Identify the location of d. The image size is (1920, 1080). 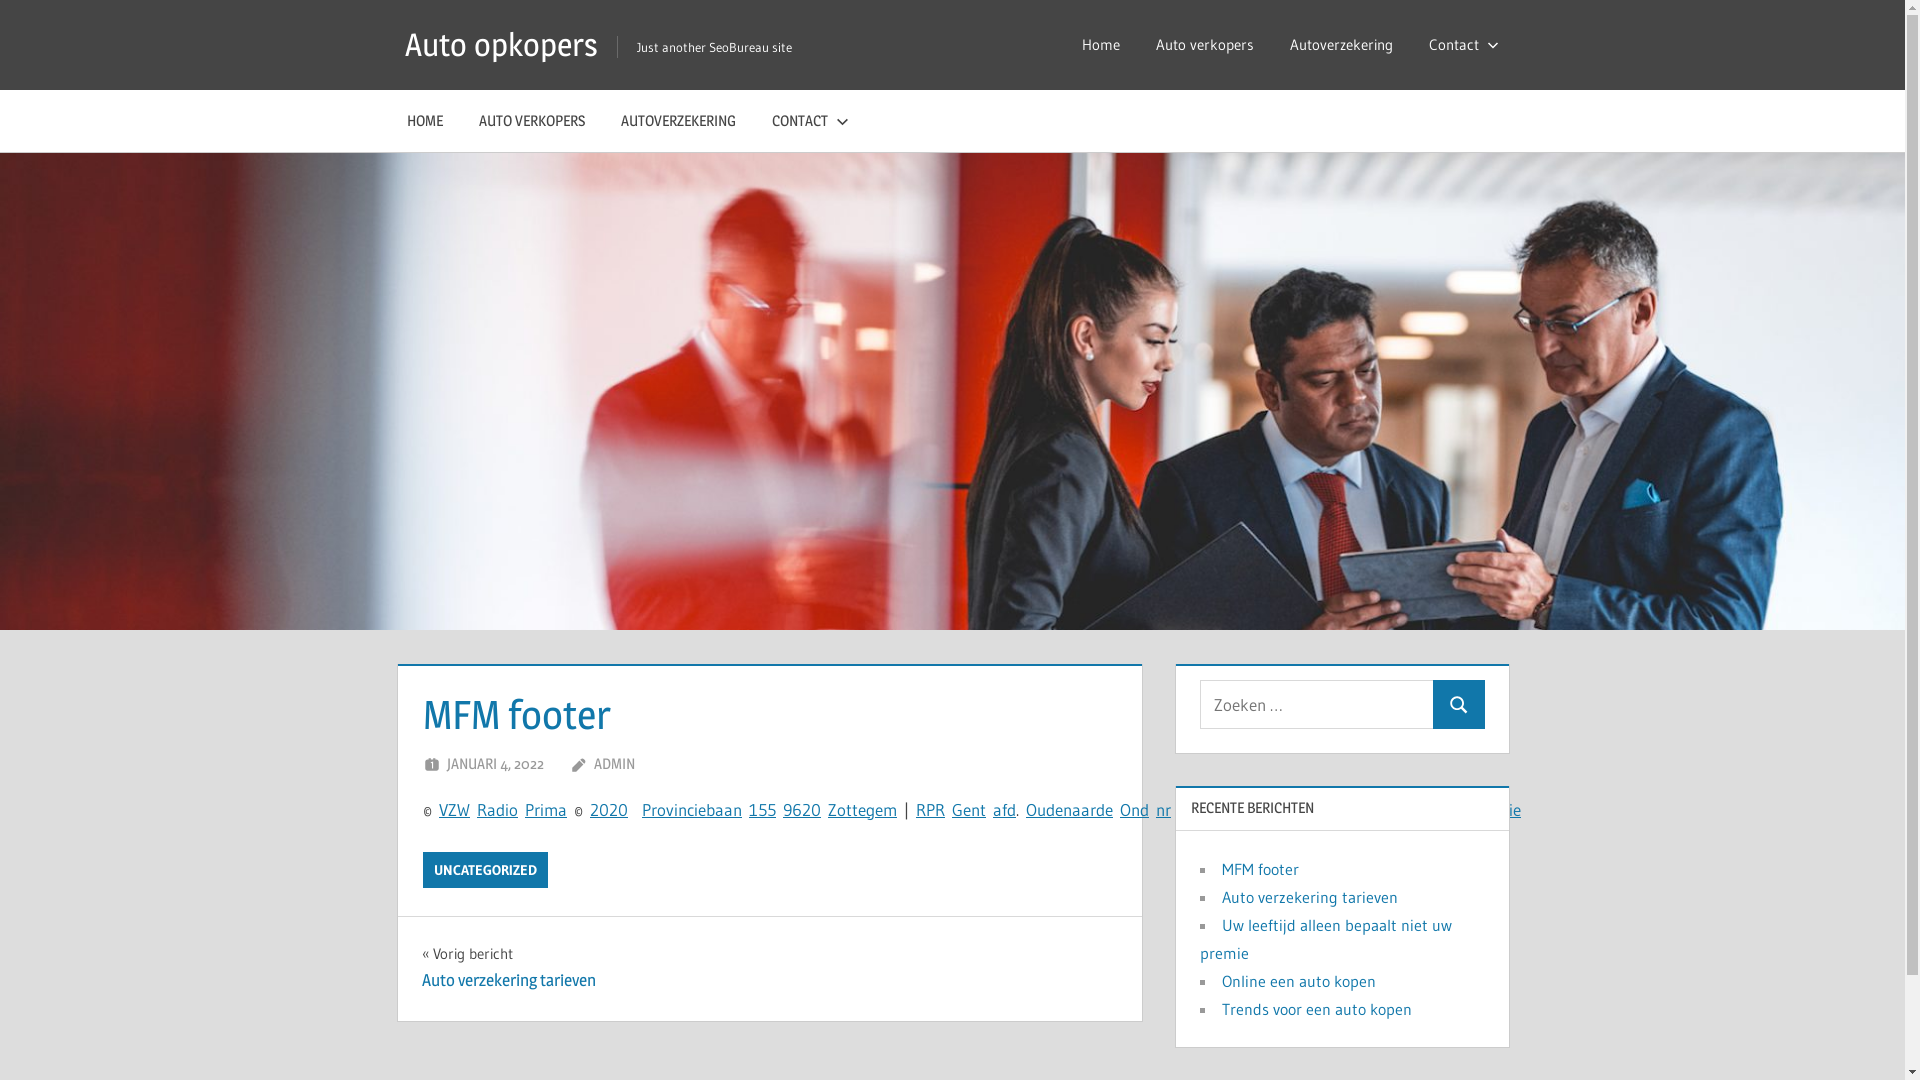
(1100, 810).